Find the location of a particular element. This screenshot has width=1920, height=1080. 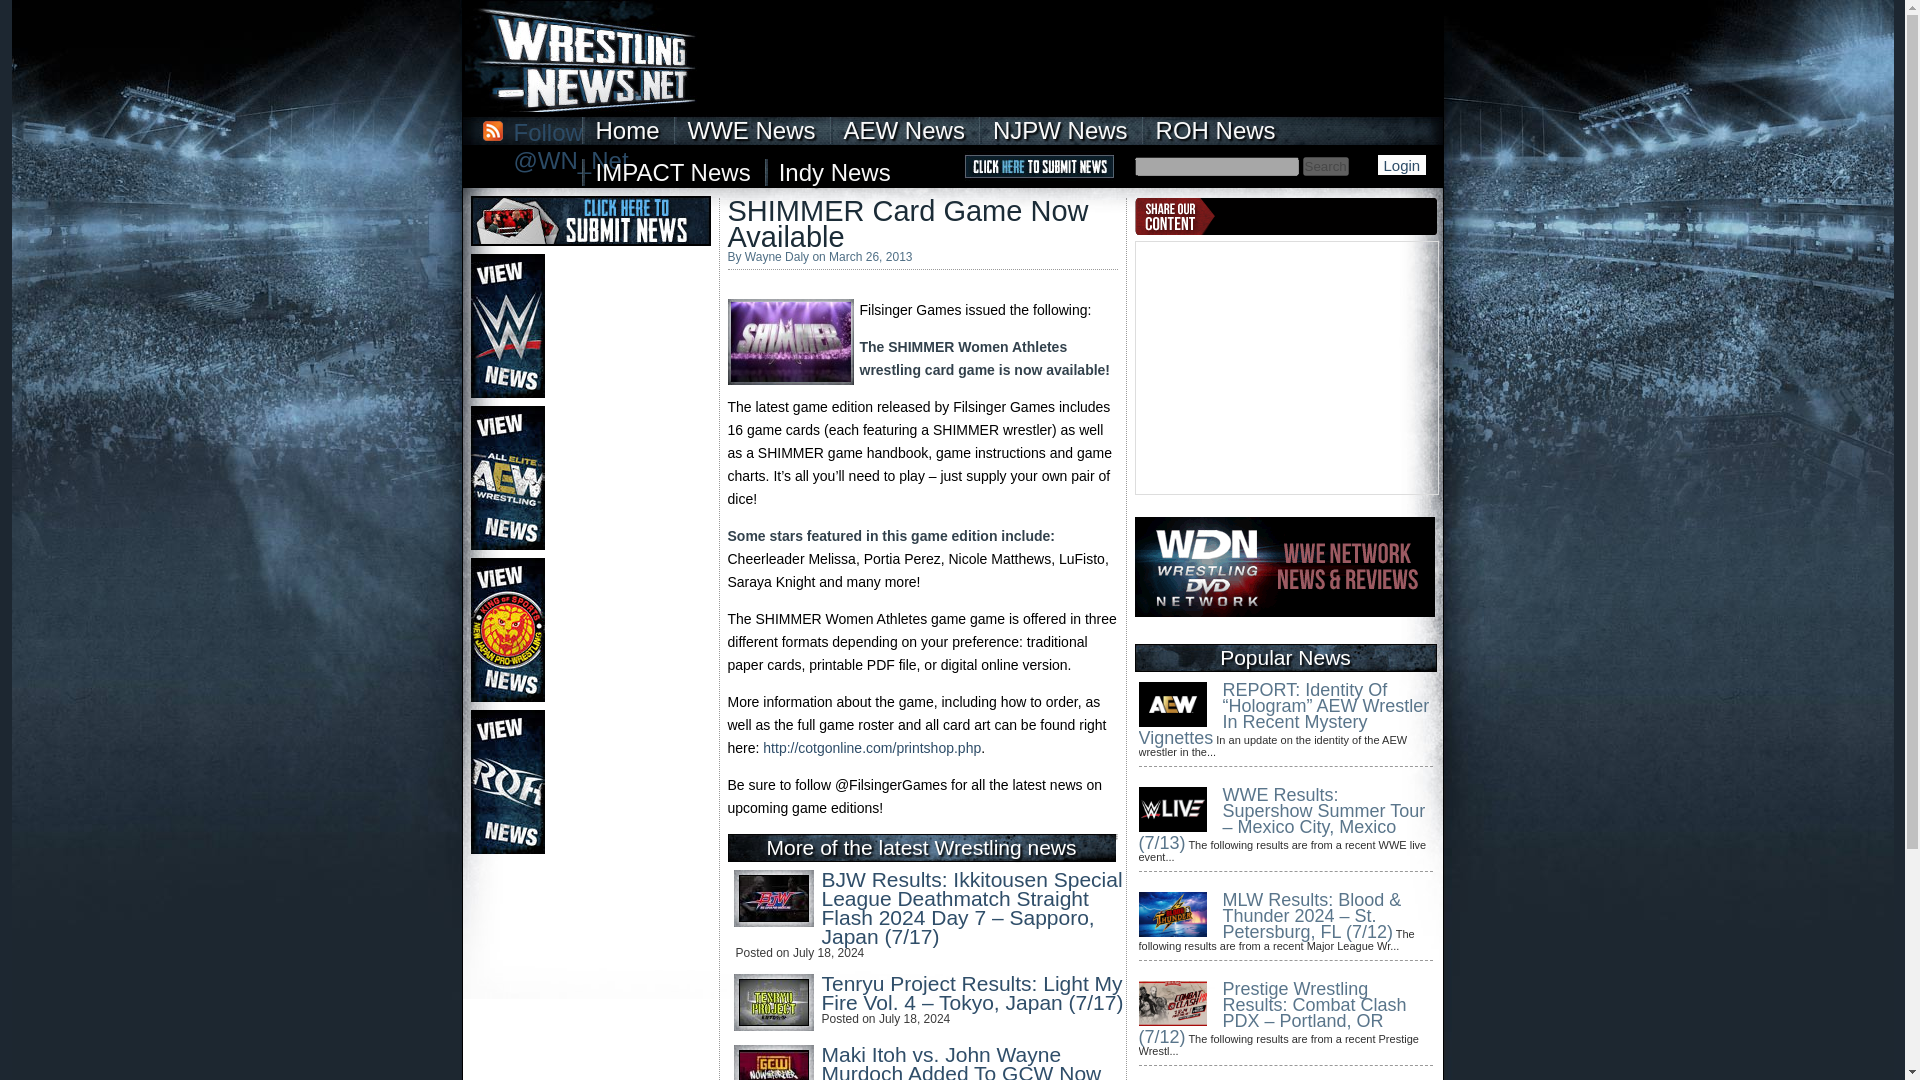

WWE News is located at coordinates (751, 130).